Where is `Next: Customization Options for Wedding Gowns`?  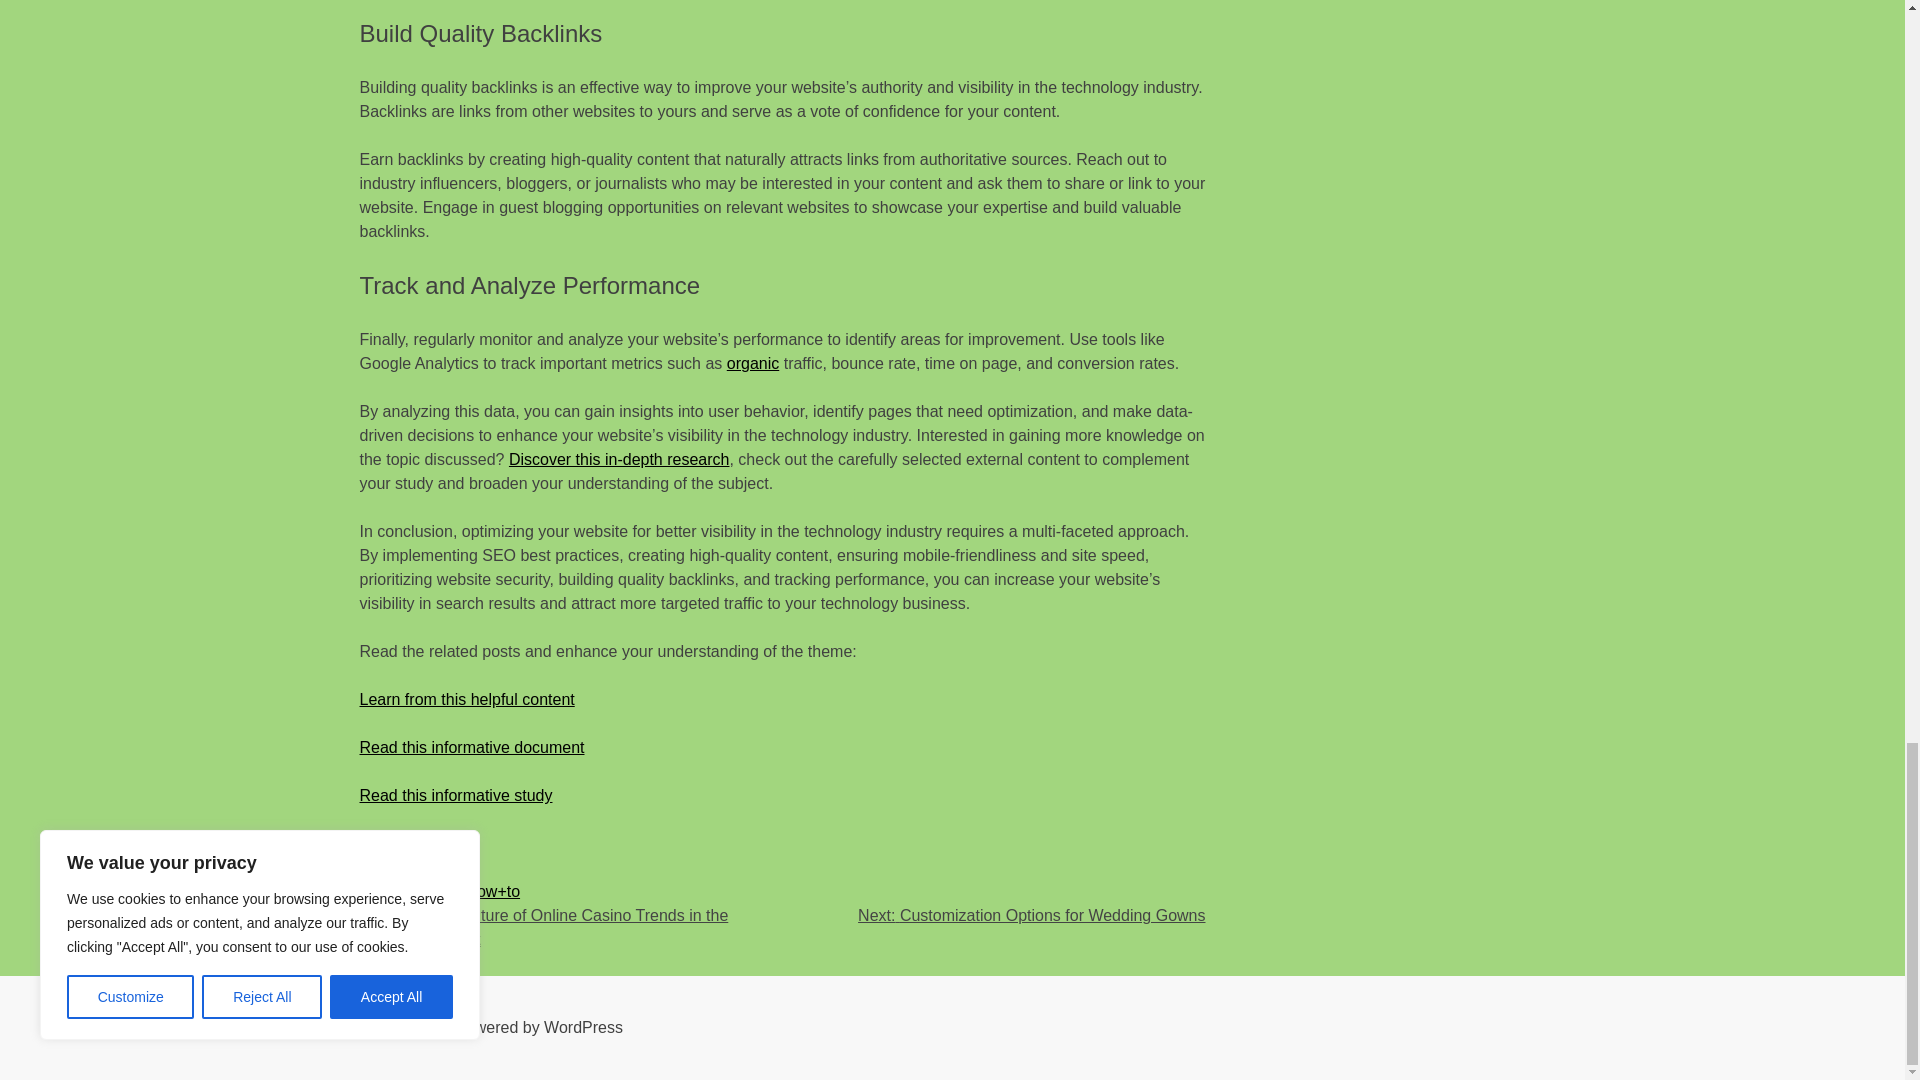
Next: Customization Options for Wedding Gowns is located at coordinates (1032, 916).